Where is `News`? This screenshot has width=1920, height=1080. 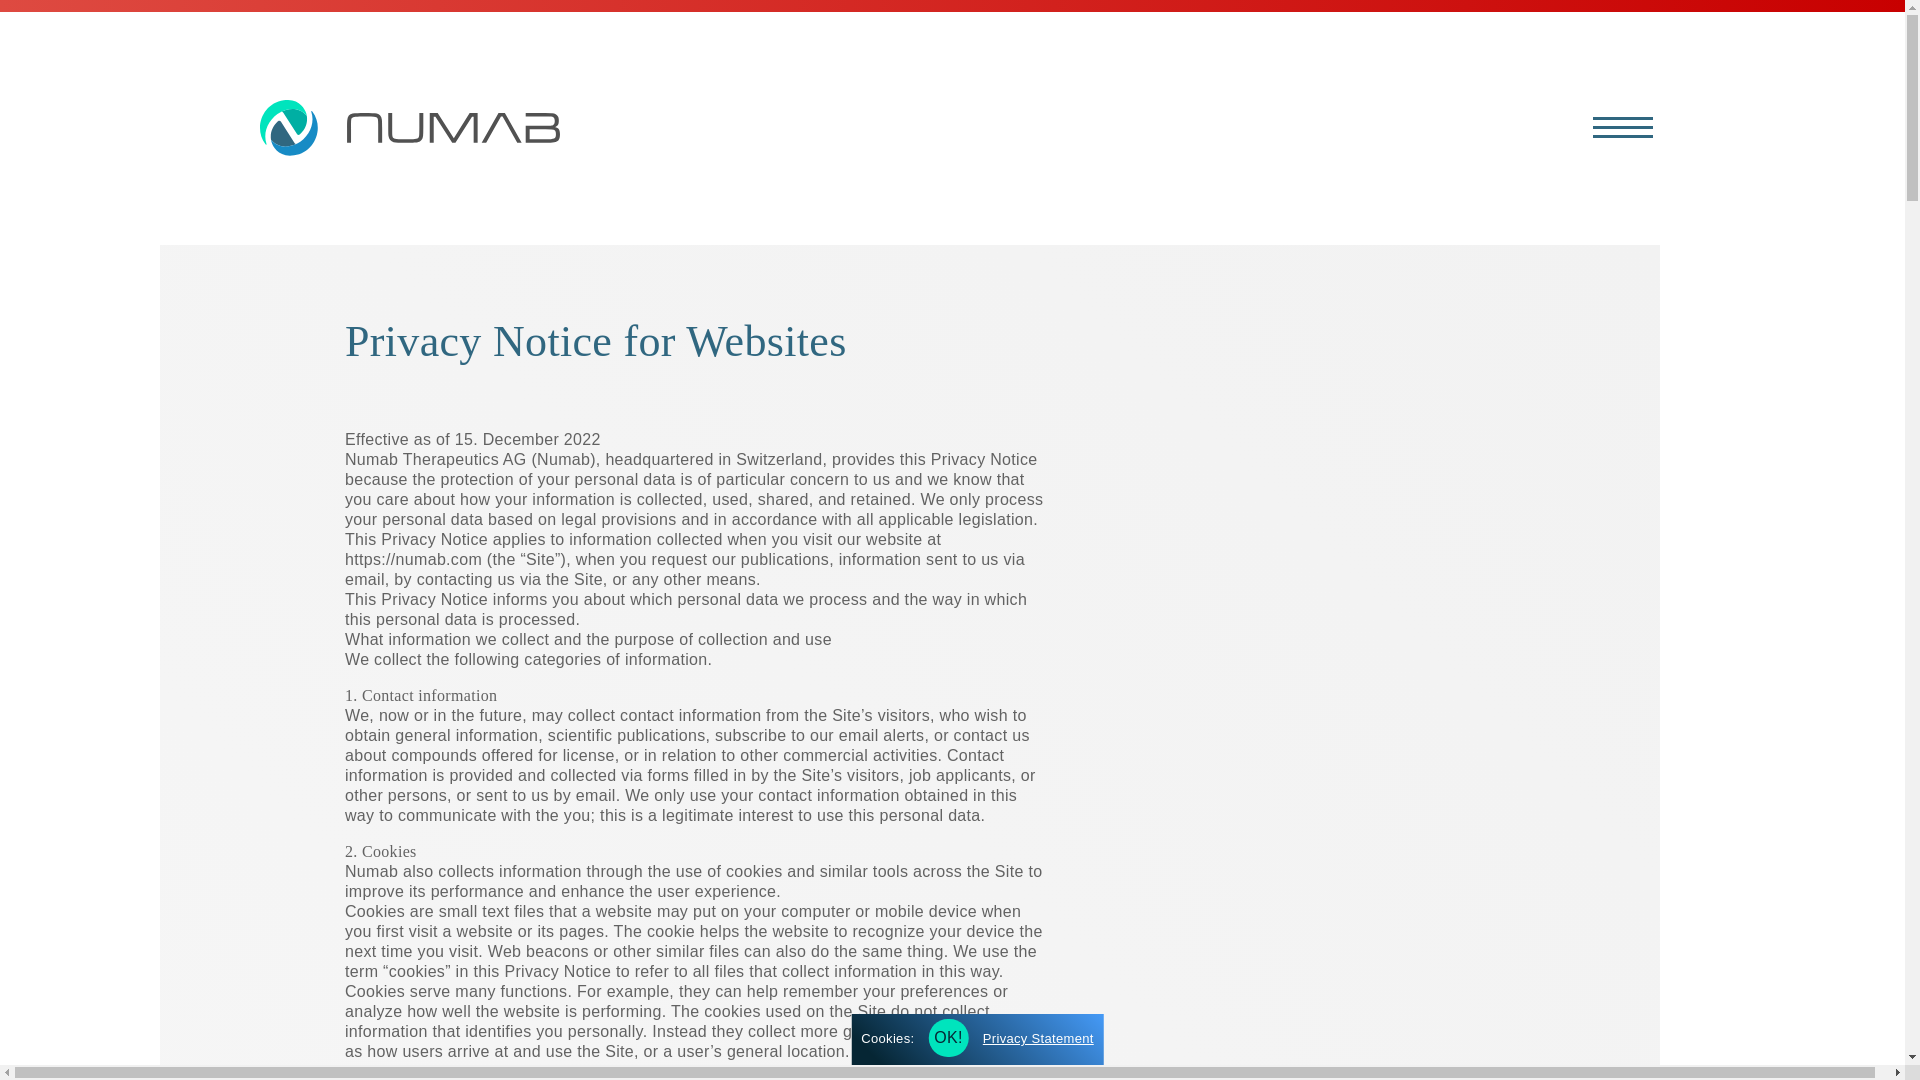
News is located at coordinates (1154, 516).